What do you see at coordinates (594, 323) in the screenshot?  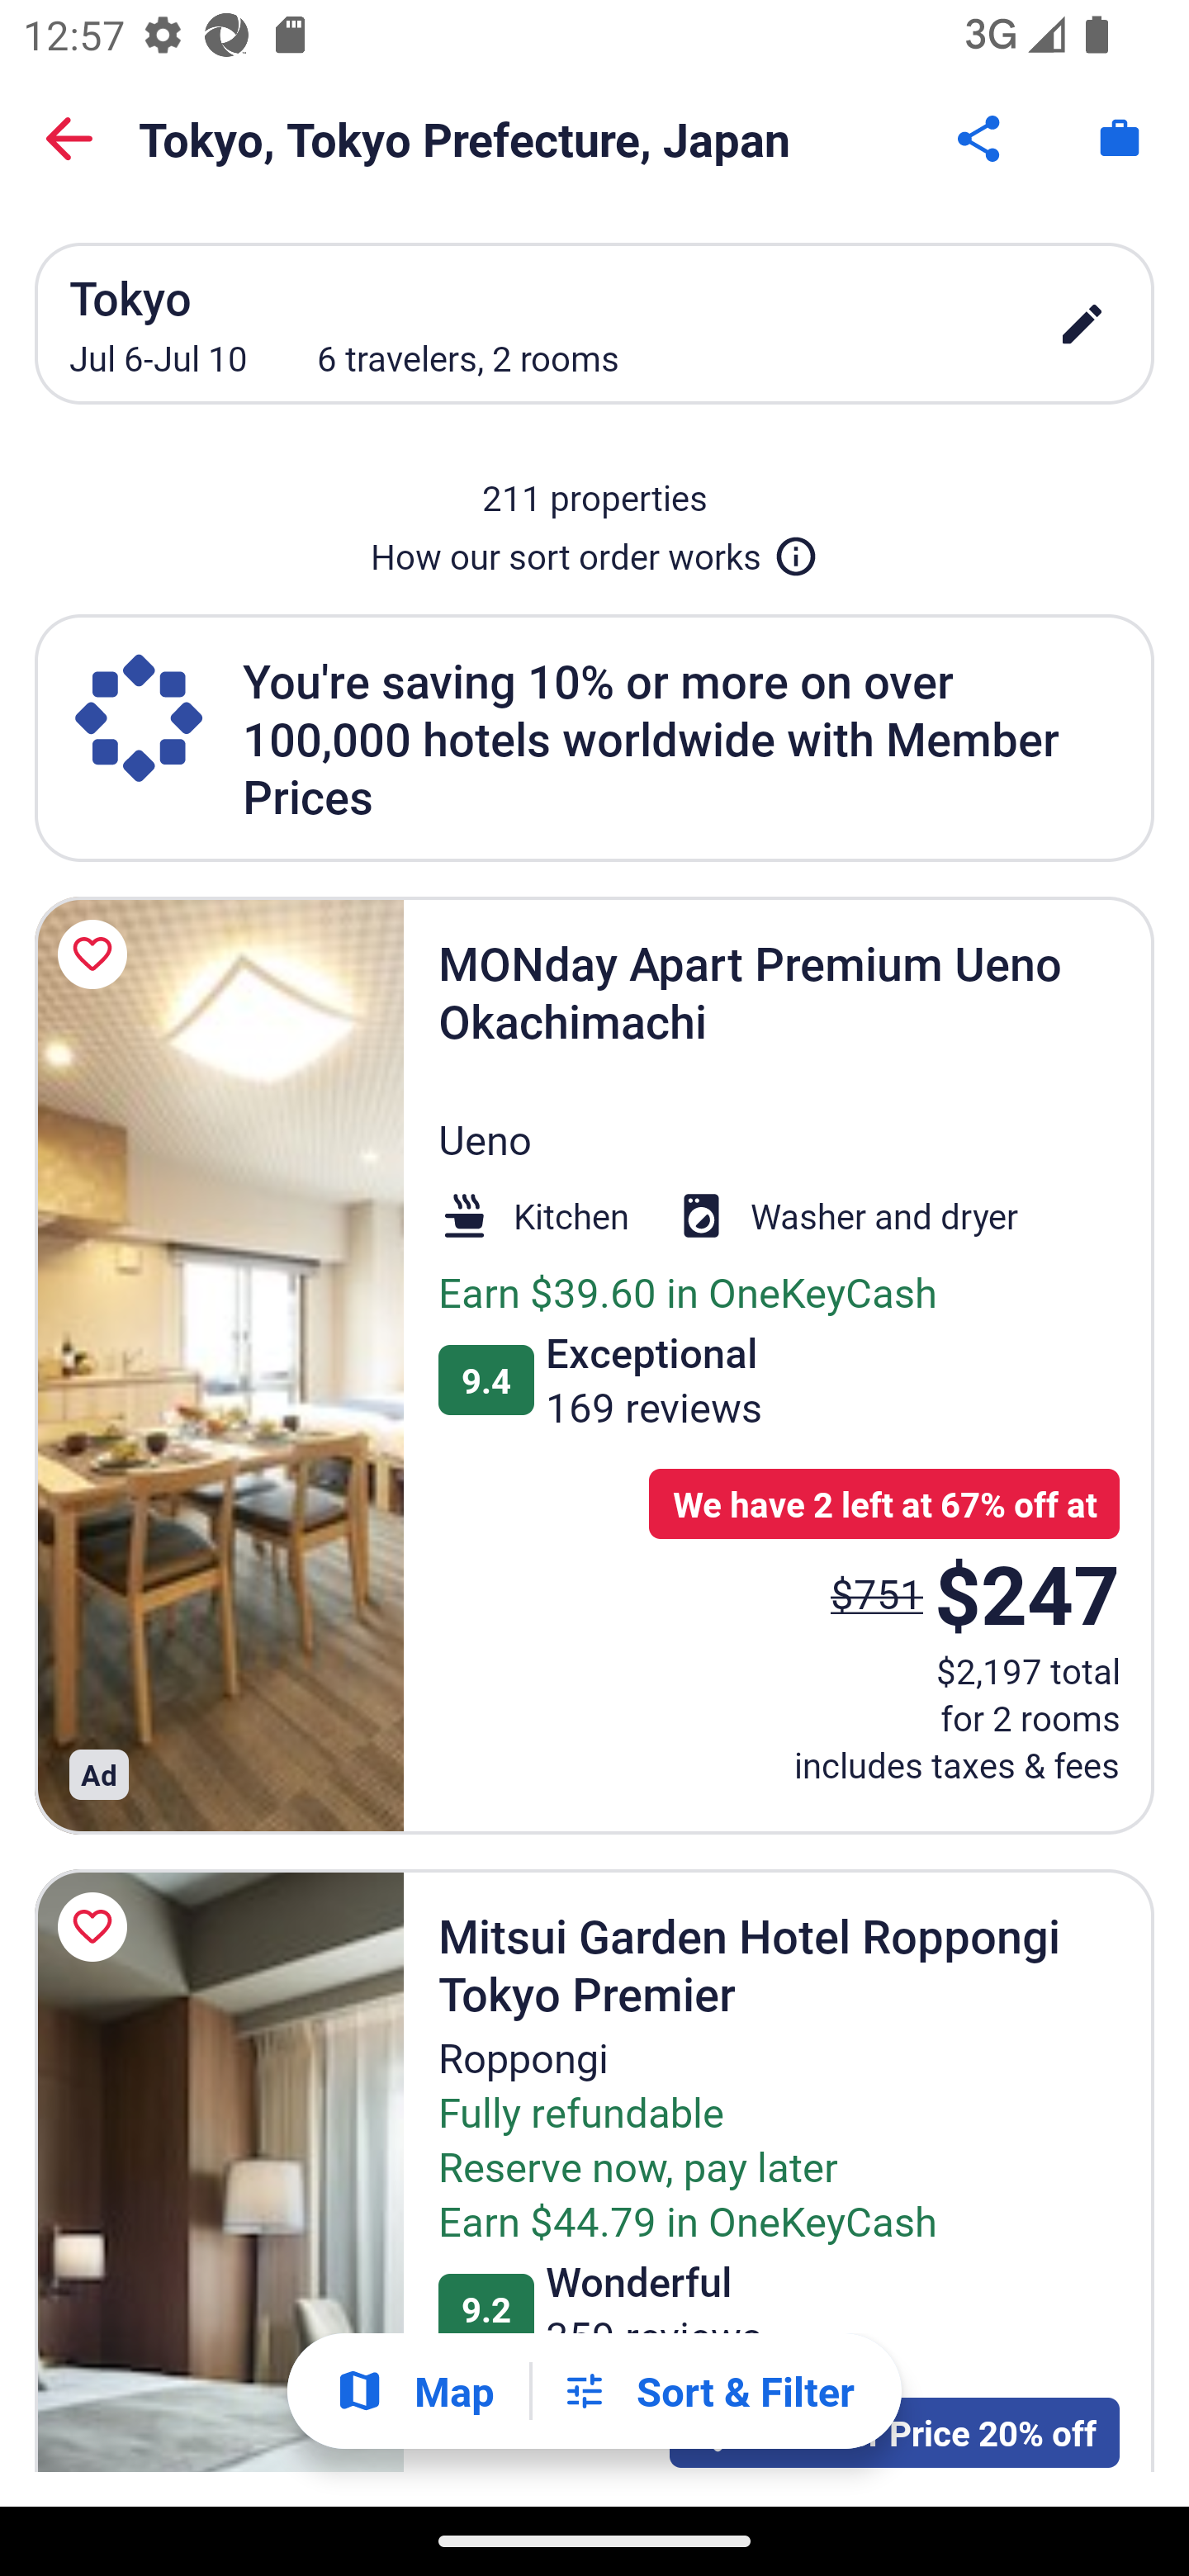 I see `Tokyo Jul 6-Jul 10 6 travelers, 2 rooms edit` at bounding box center [594, 323].